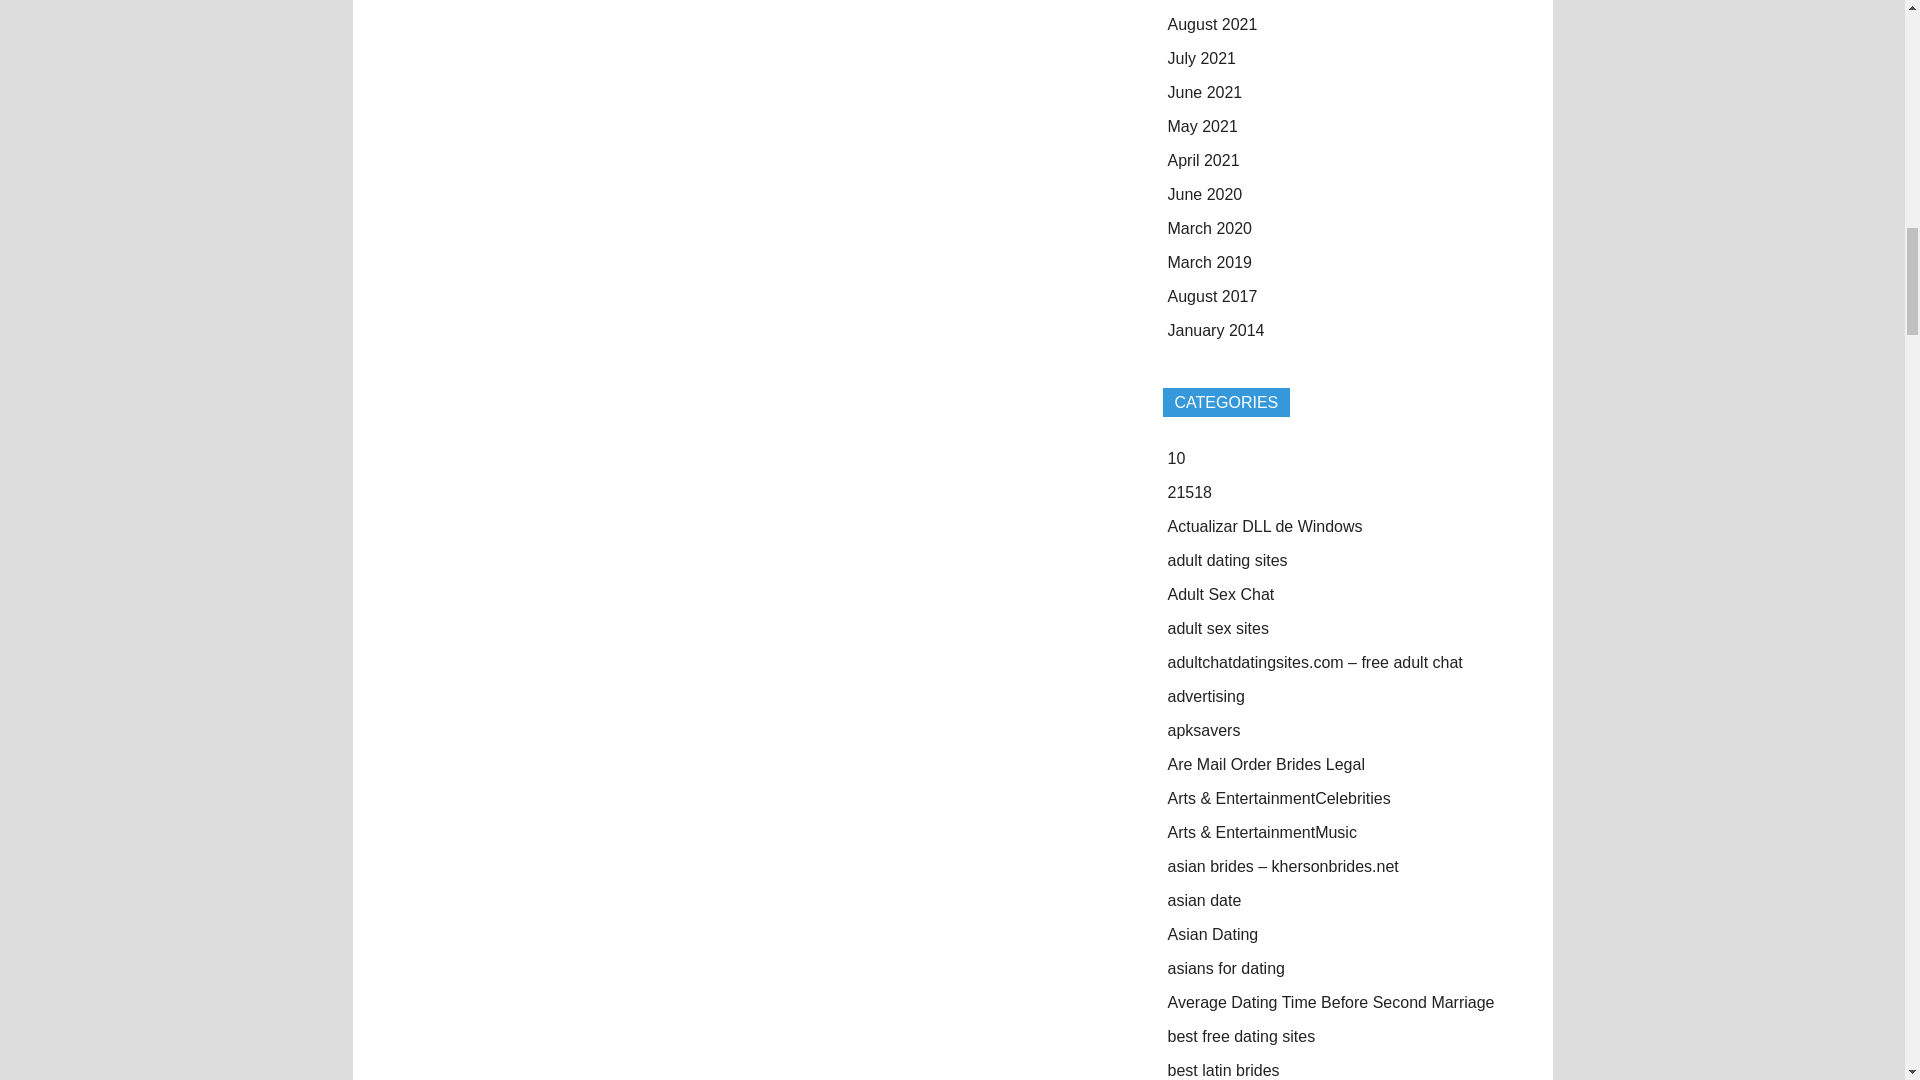 Image resolution: width=1920 pixels, height=1080 pixels. What do you see at coordinates (1206, 696) in the screenshot?
I see `advertising` at bounding box center [1206, 696].